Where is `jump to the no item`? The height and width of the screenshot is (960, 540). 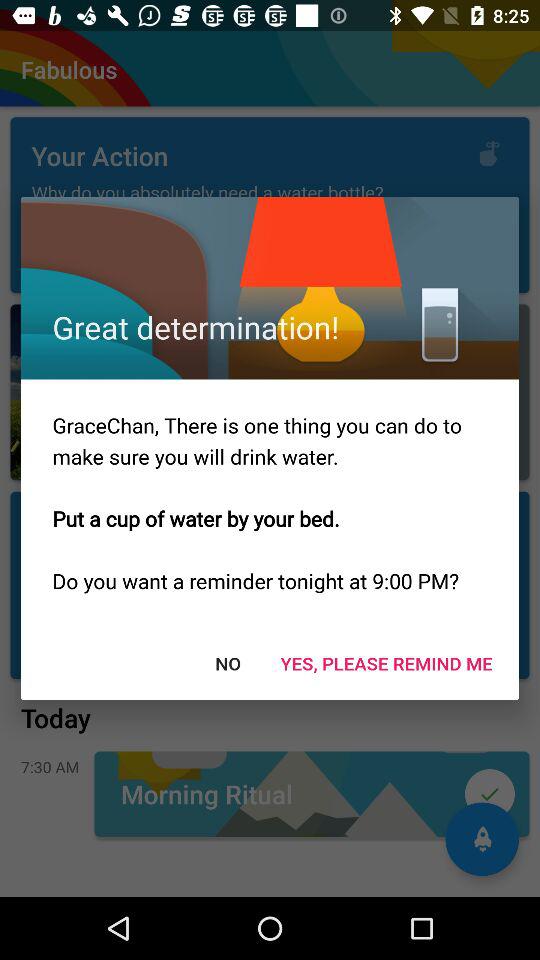
jump to the no item is located at coordinates (228, 662).